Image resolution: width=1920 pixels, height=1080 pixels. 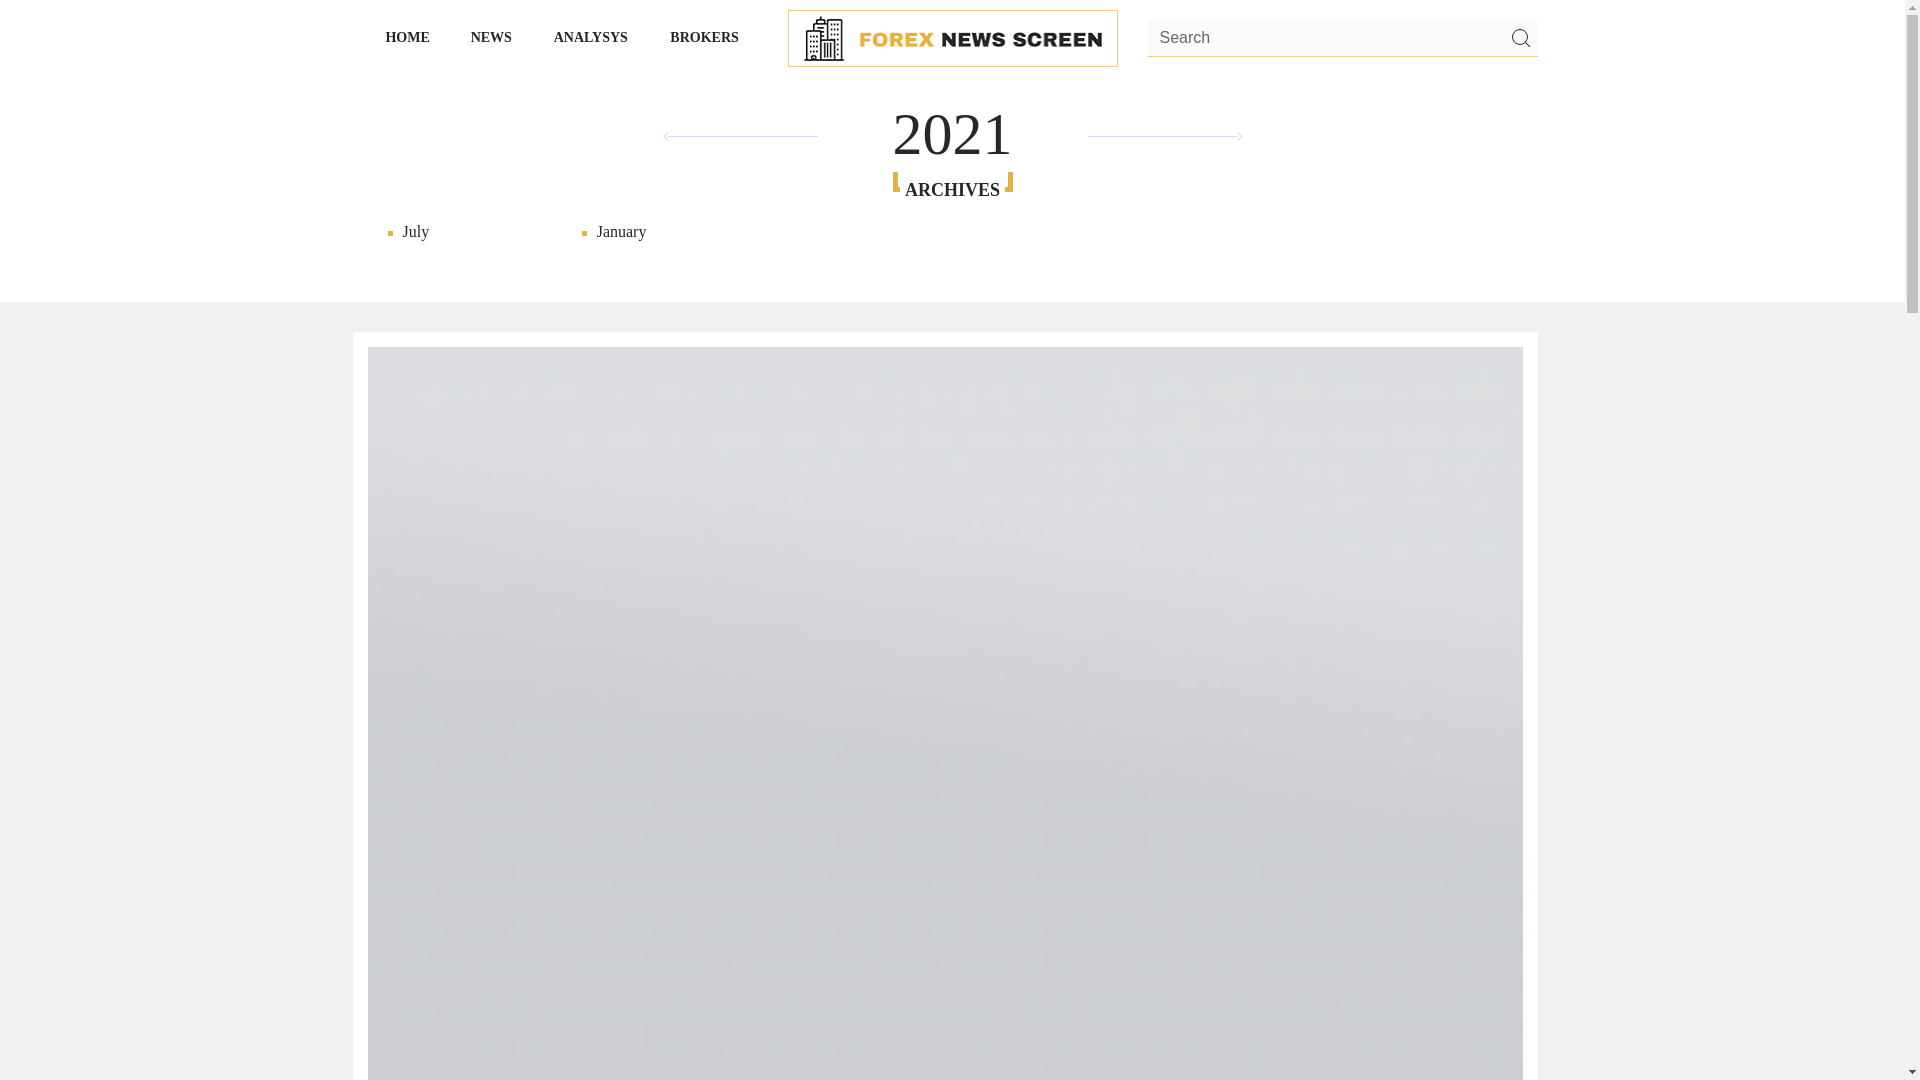 What do you see at coordinates (591, 37) in the screenshot?
I see `ANALYSYS` at bounding box center [591, 37].